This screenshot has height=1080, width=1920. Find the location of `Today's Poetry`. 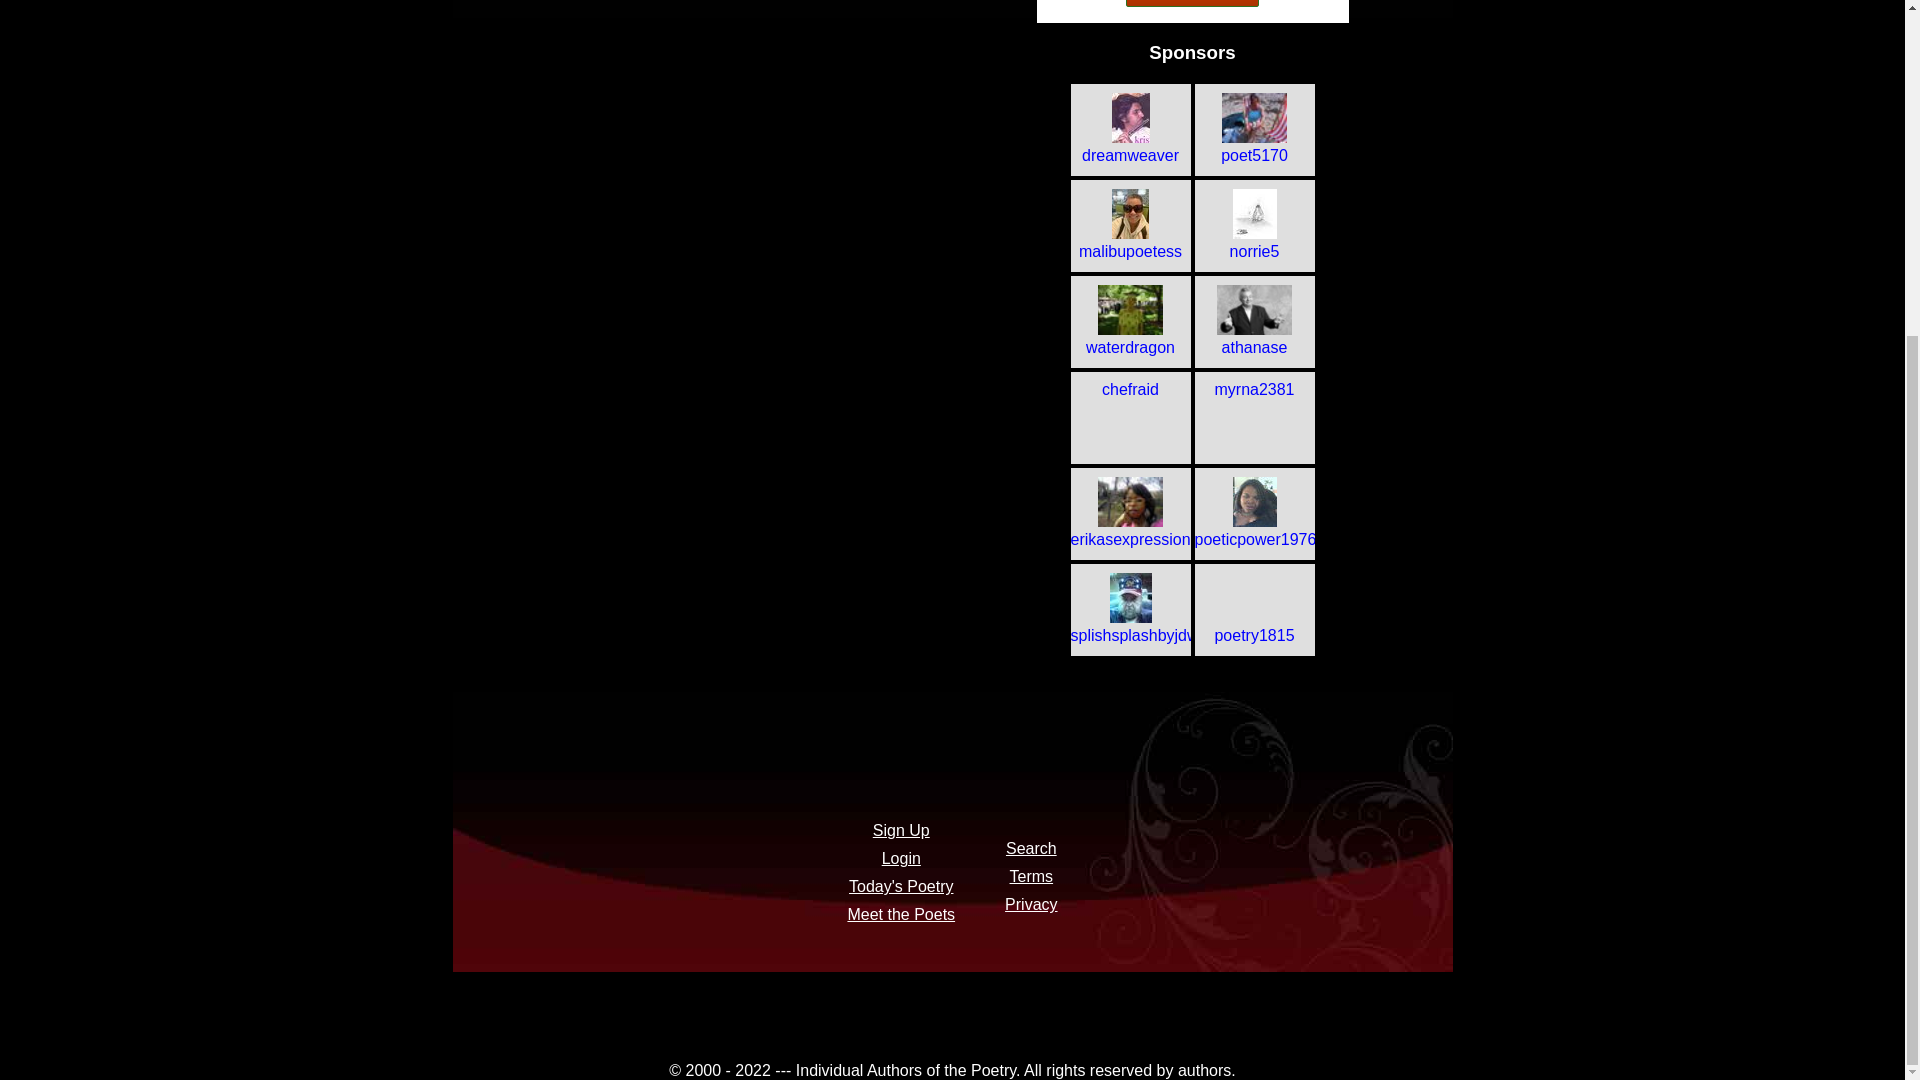

Today's Poetry is located at coordinates (900, 886).